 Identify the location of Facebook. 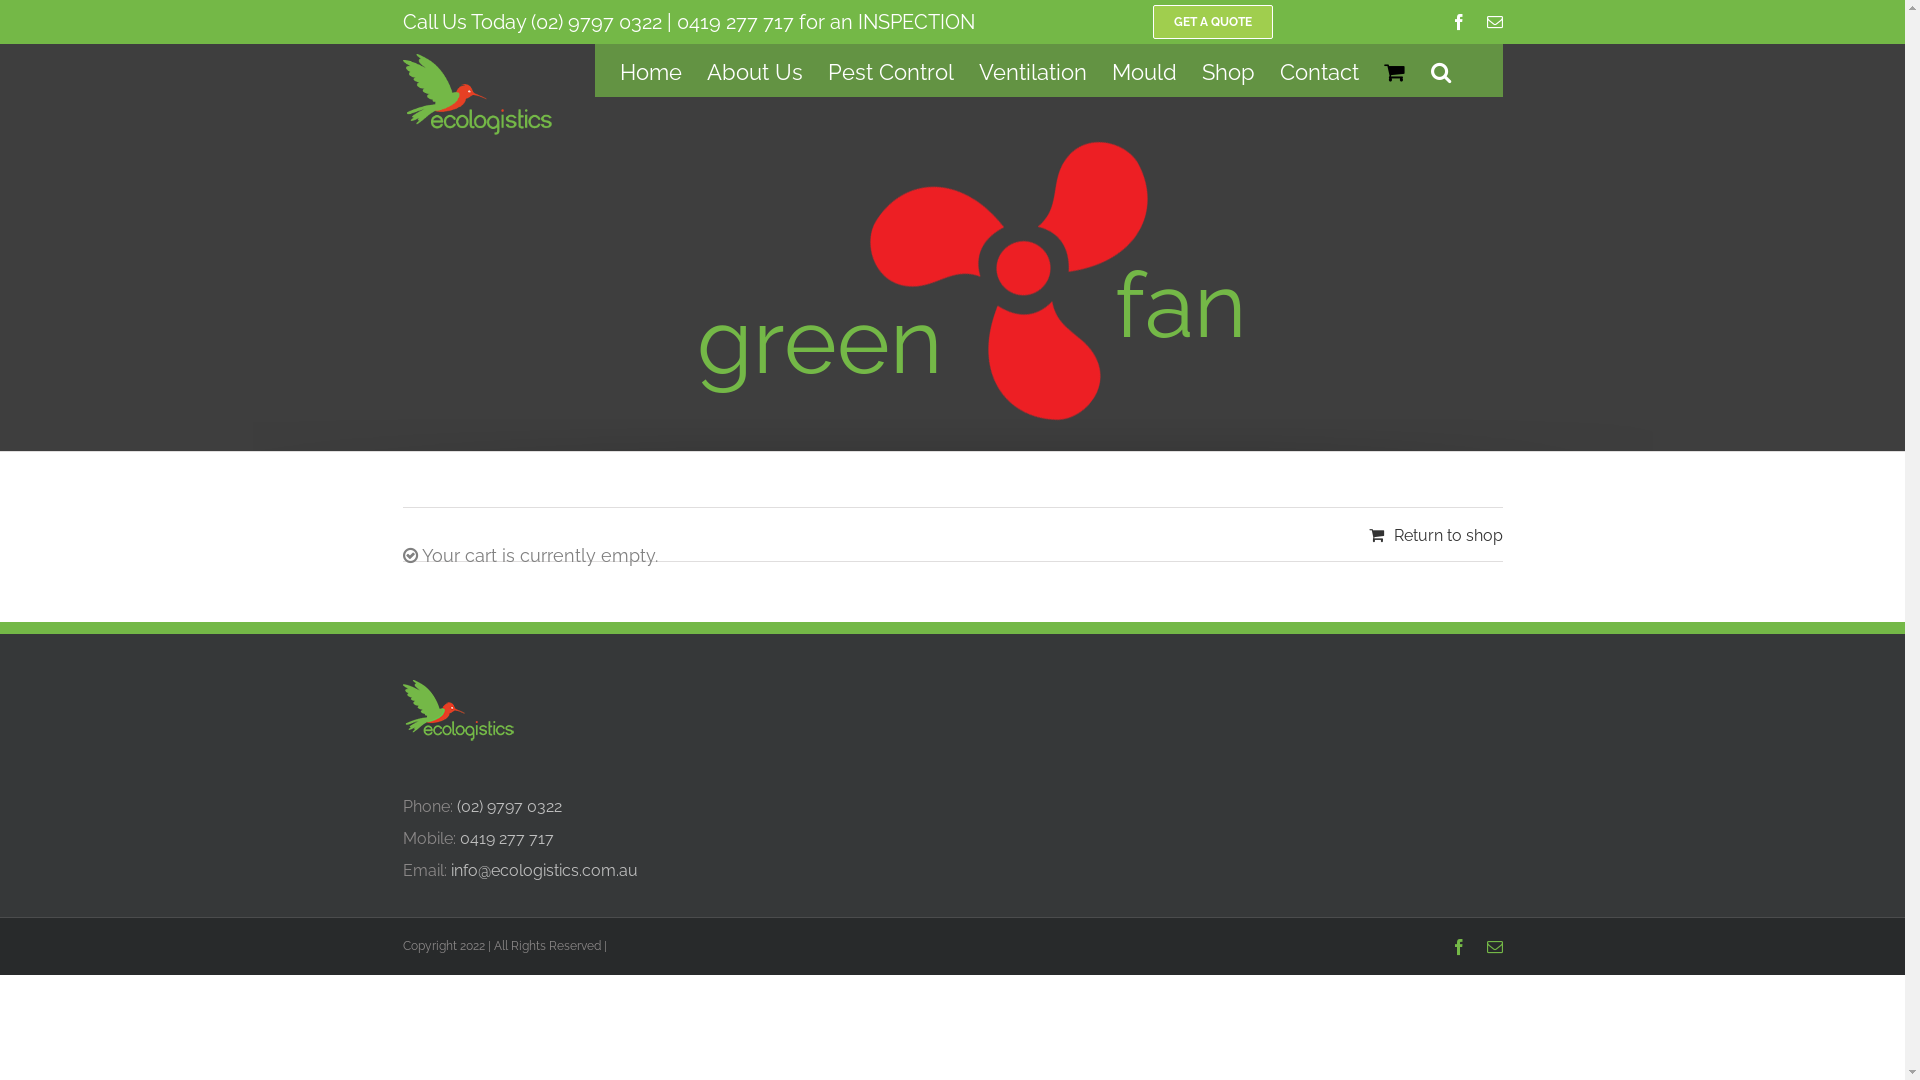
(1458, 22).